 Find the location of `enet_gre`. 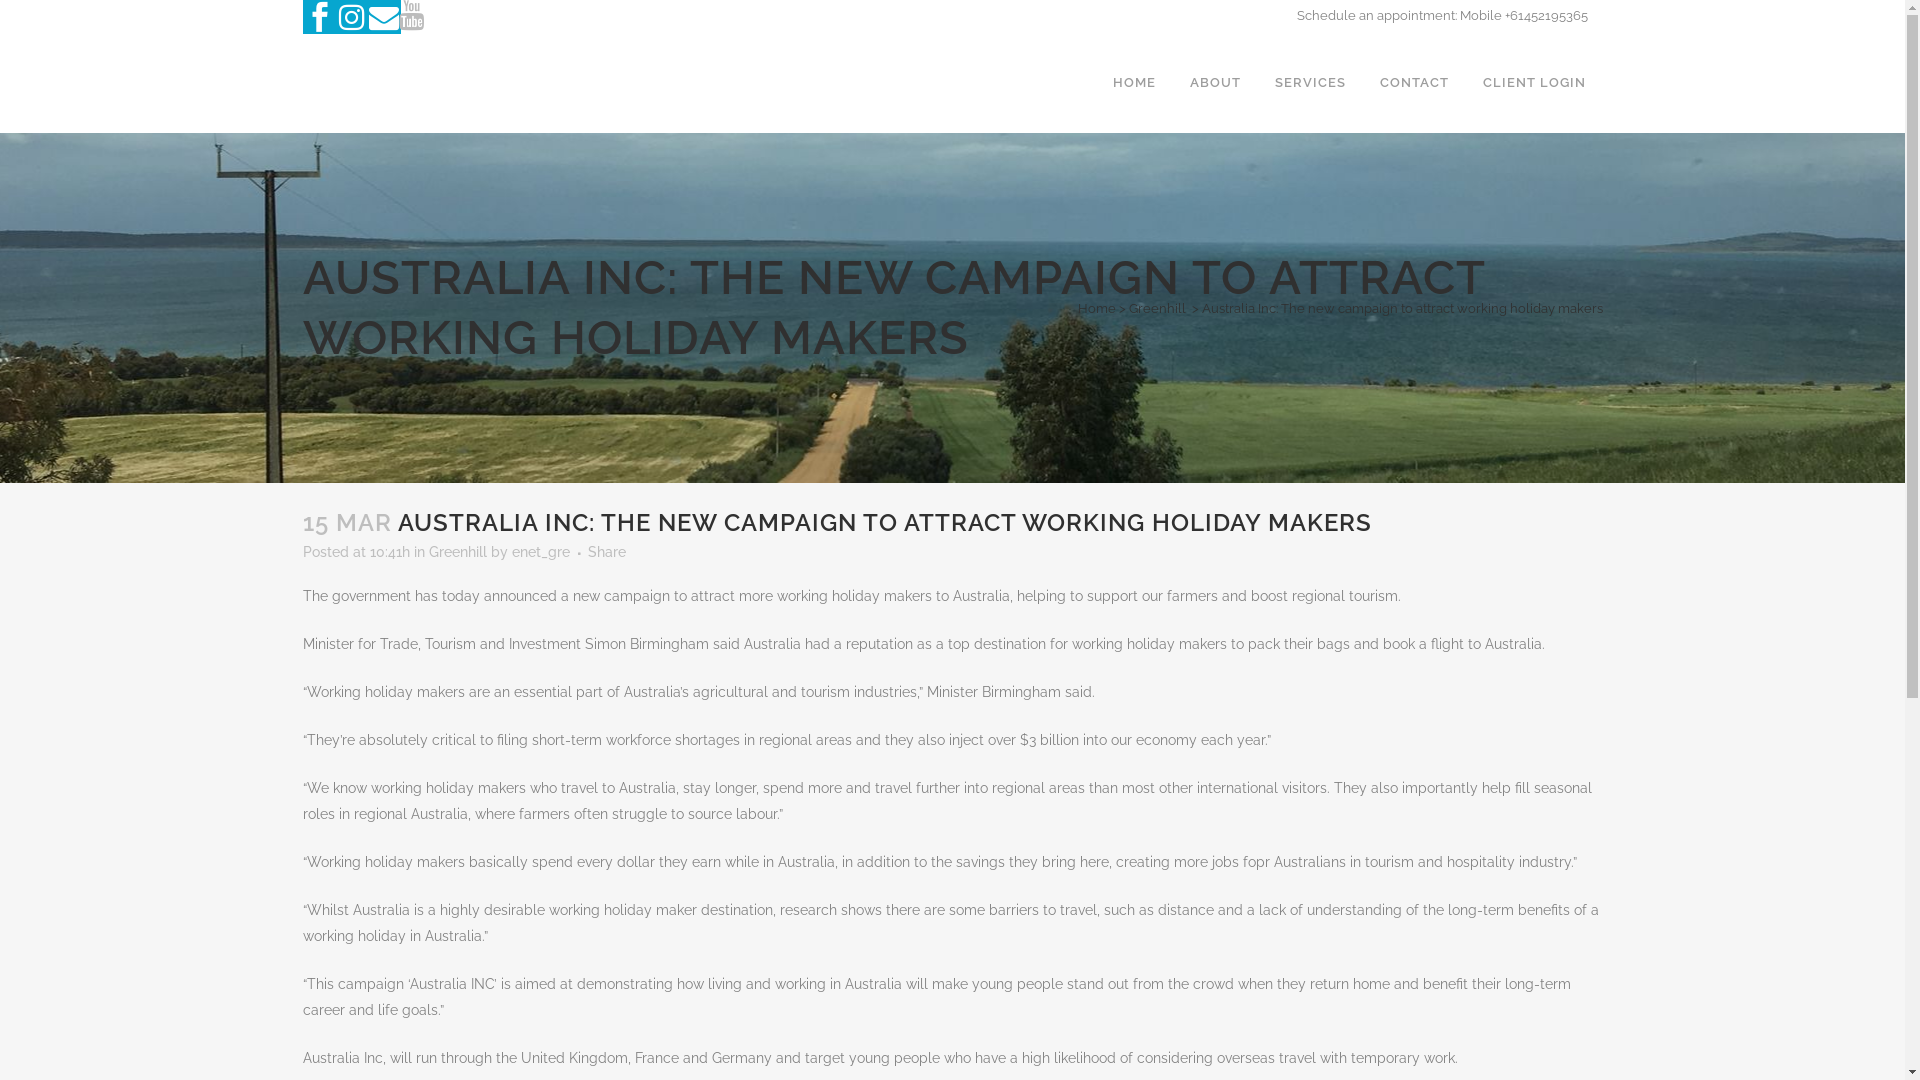

enet_gre is located at coordinates (541, 552).